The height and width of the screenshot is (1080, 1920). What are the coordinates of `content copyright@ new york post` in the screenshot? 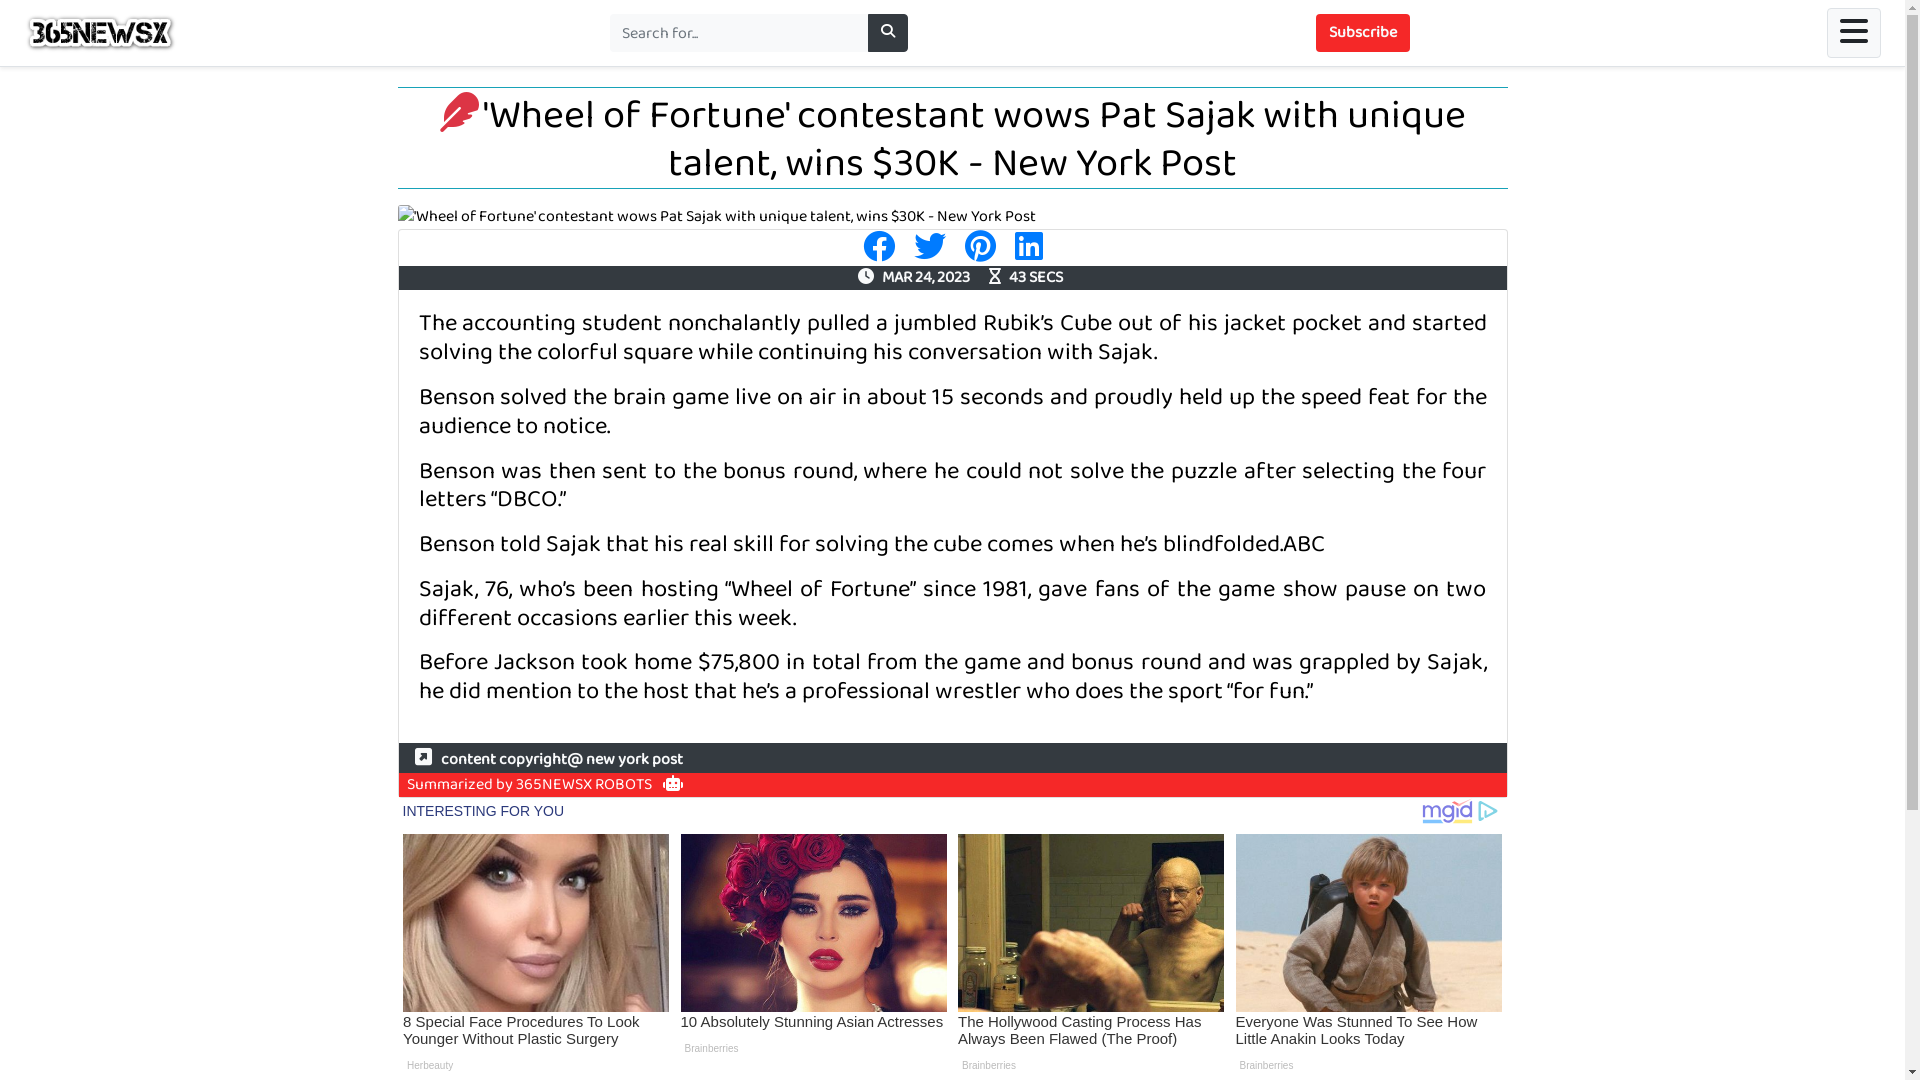 It's located at (548, 758).